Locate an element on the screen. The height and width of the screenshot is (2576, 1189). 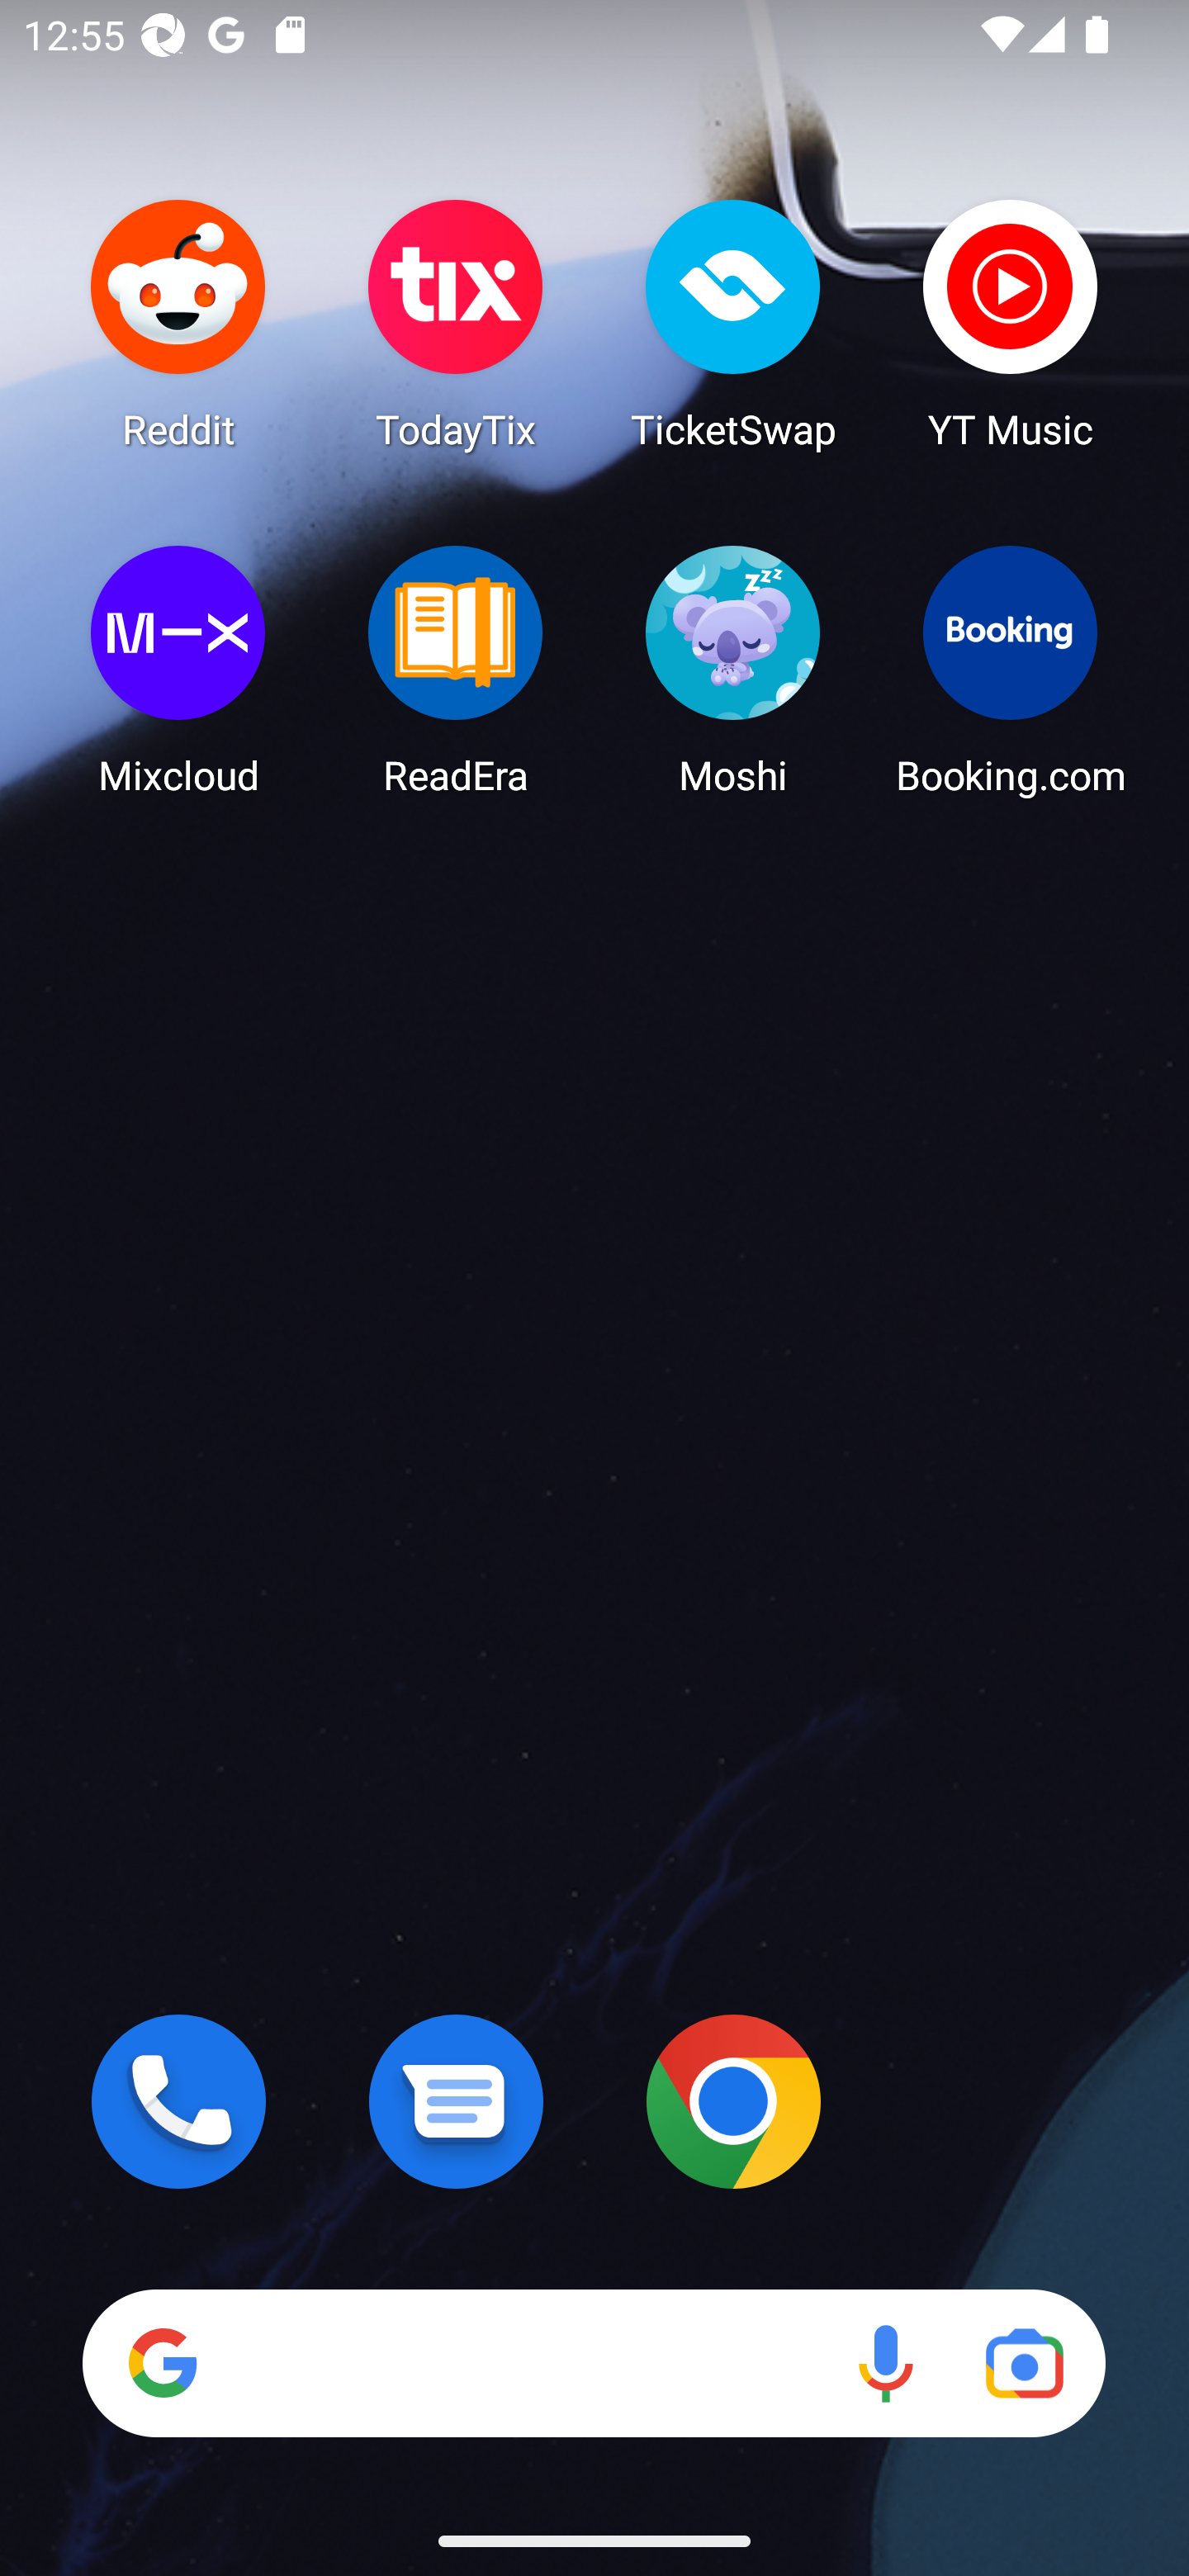
Booking.com is located at coordinates (1011, 670).